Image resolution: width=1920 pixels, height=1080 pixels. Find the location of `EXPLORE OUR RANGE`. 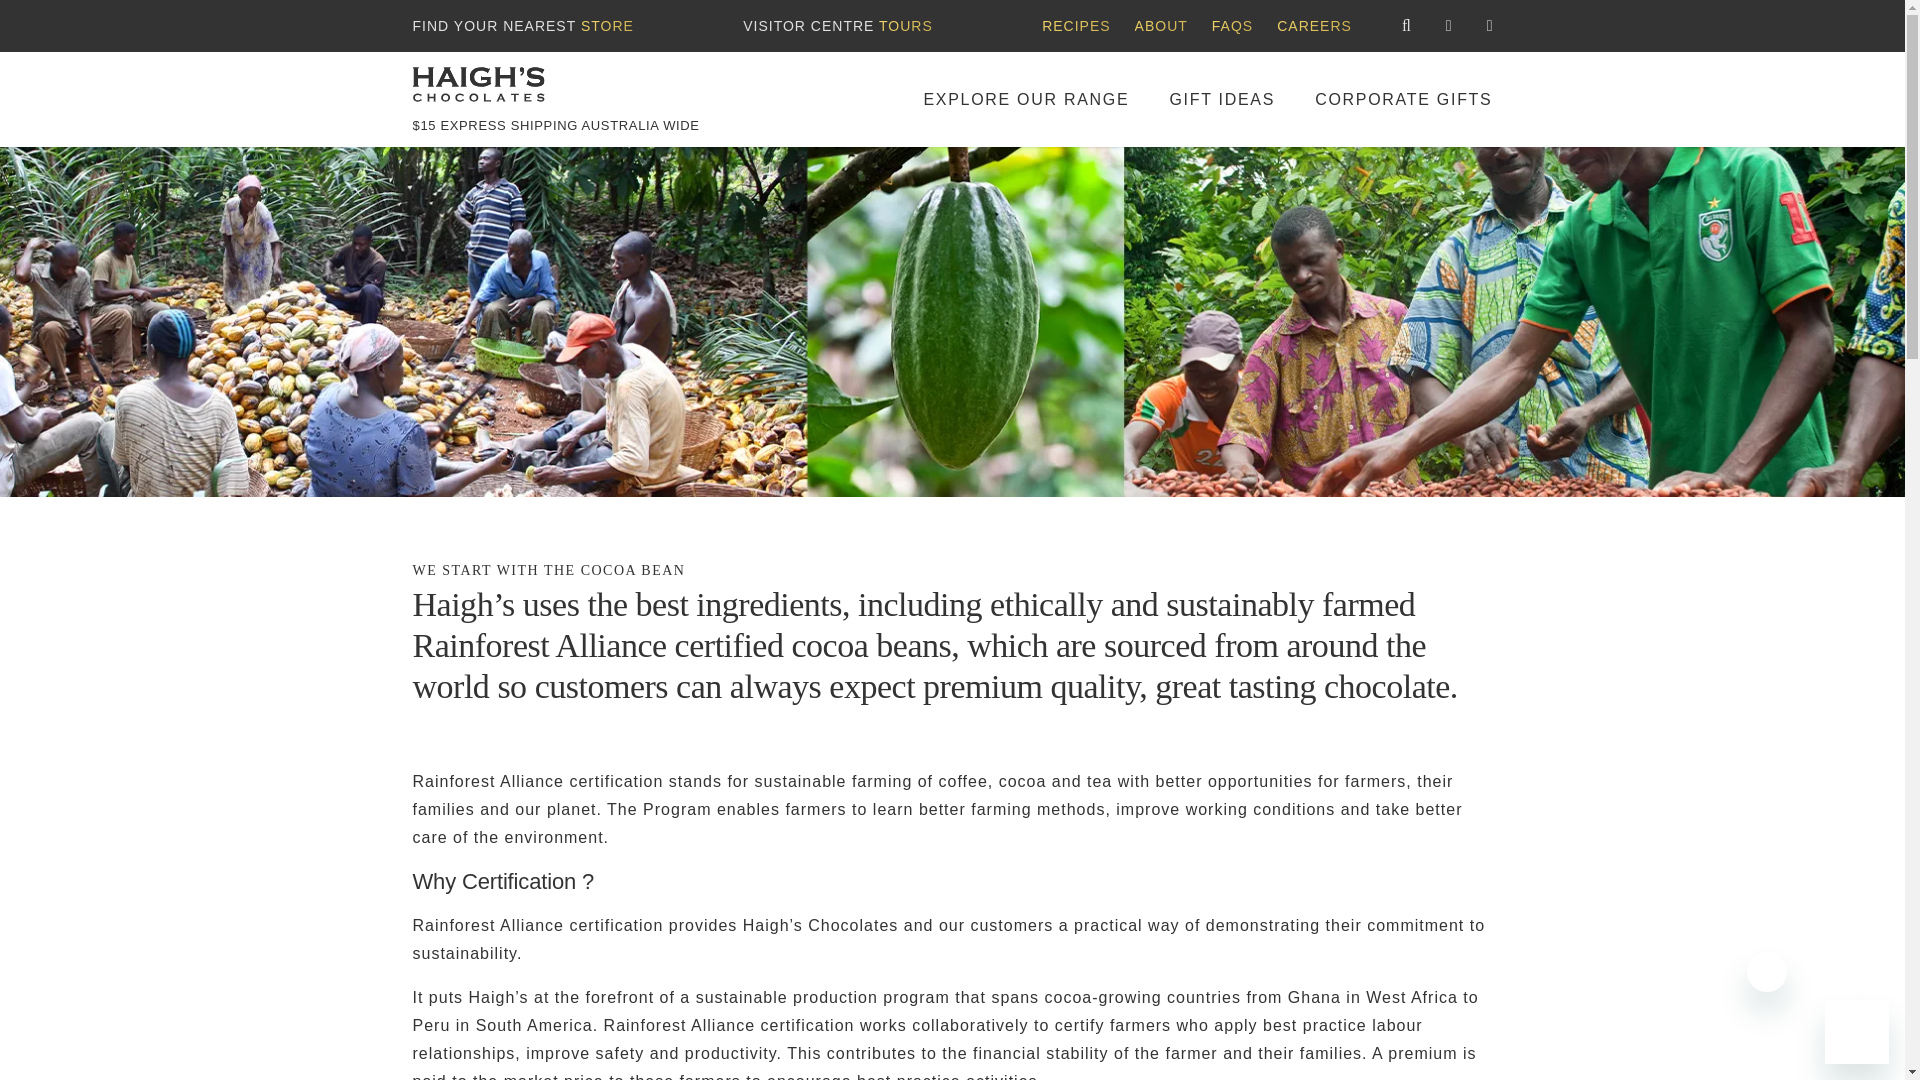

EXPLORE OUR RANGE is located at coordinates (1026, 98).